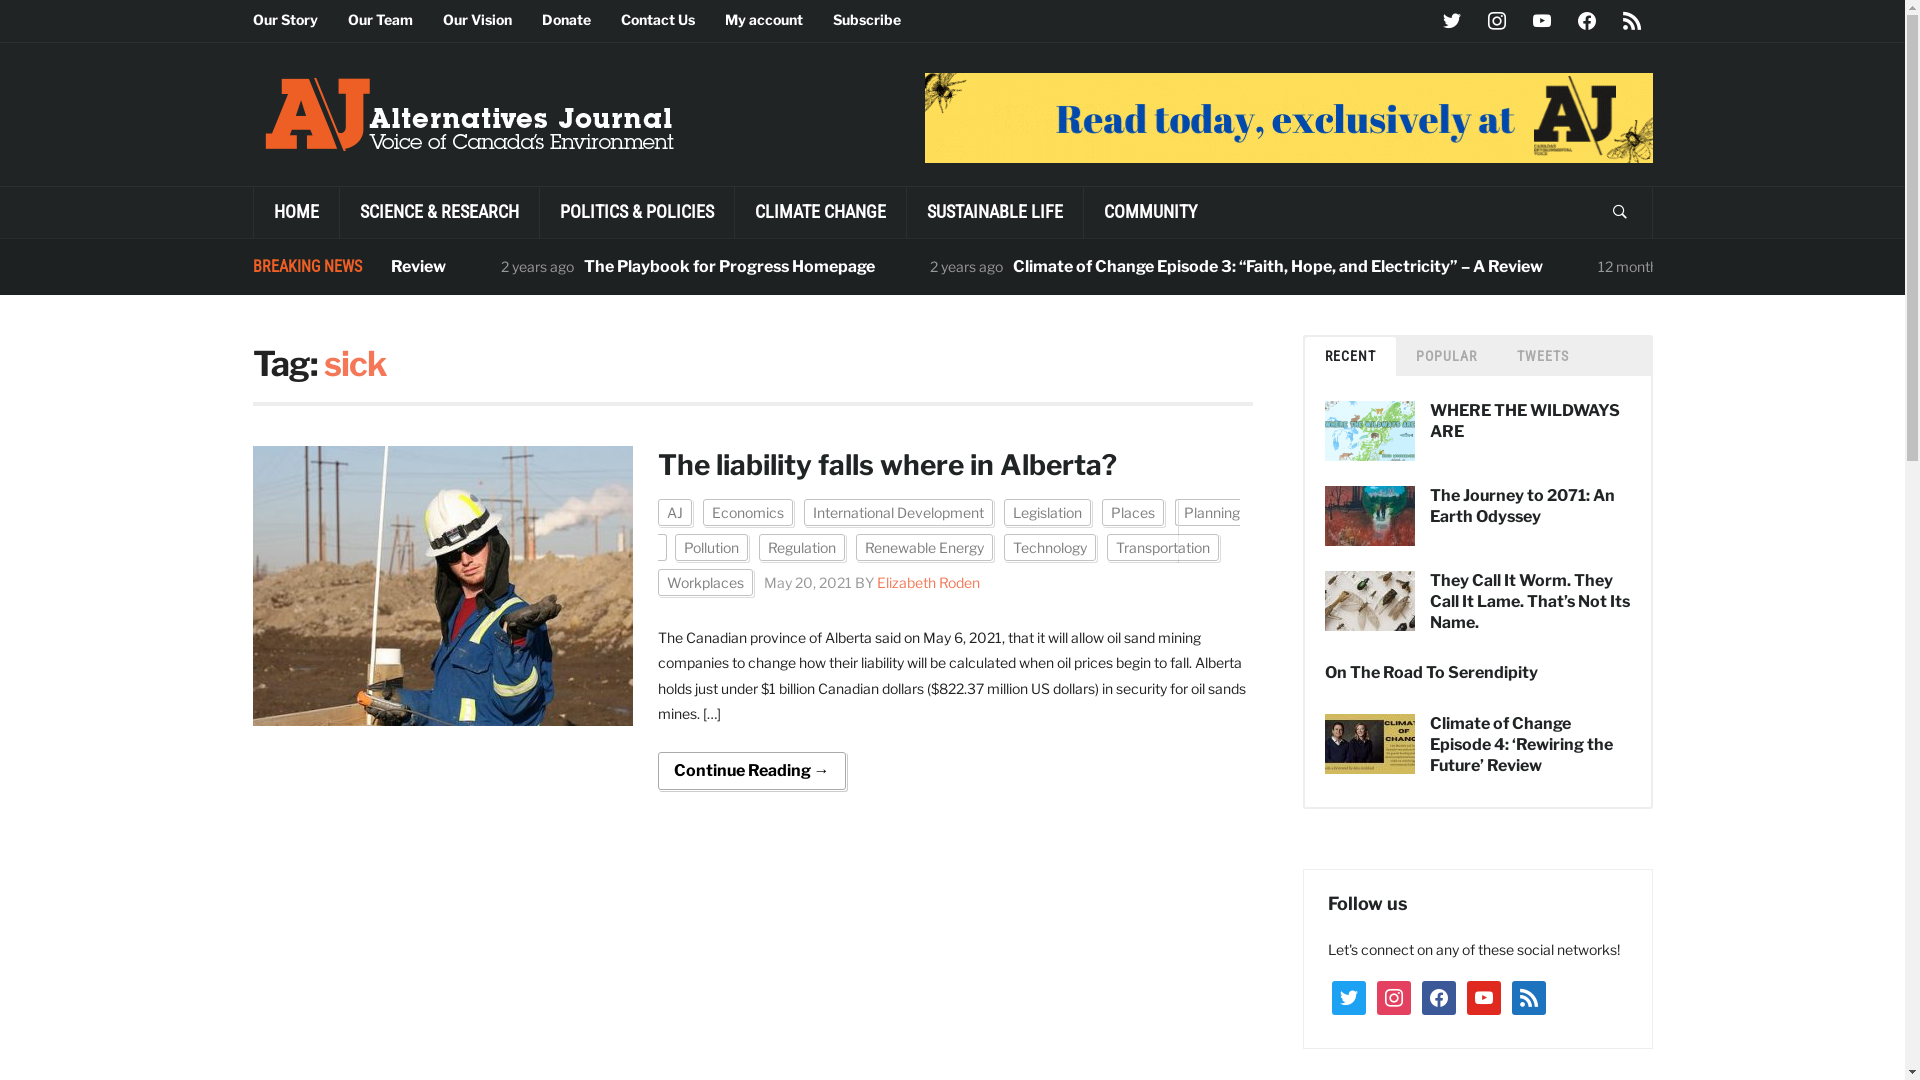 Image resolution: width=1920 pixels, height=1080 pixels. Describe the element at coordinates (1541, 20) in the screenshot. I see `youtube` at that location.